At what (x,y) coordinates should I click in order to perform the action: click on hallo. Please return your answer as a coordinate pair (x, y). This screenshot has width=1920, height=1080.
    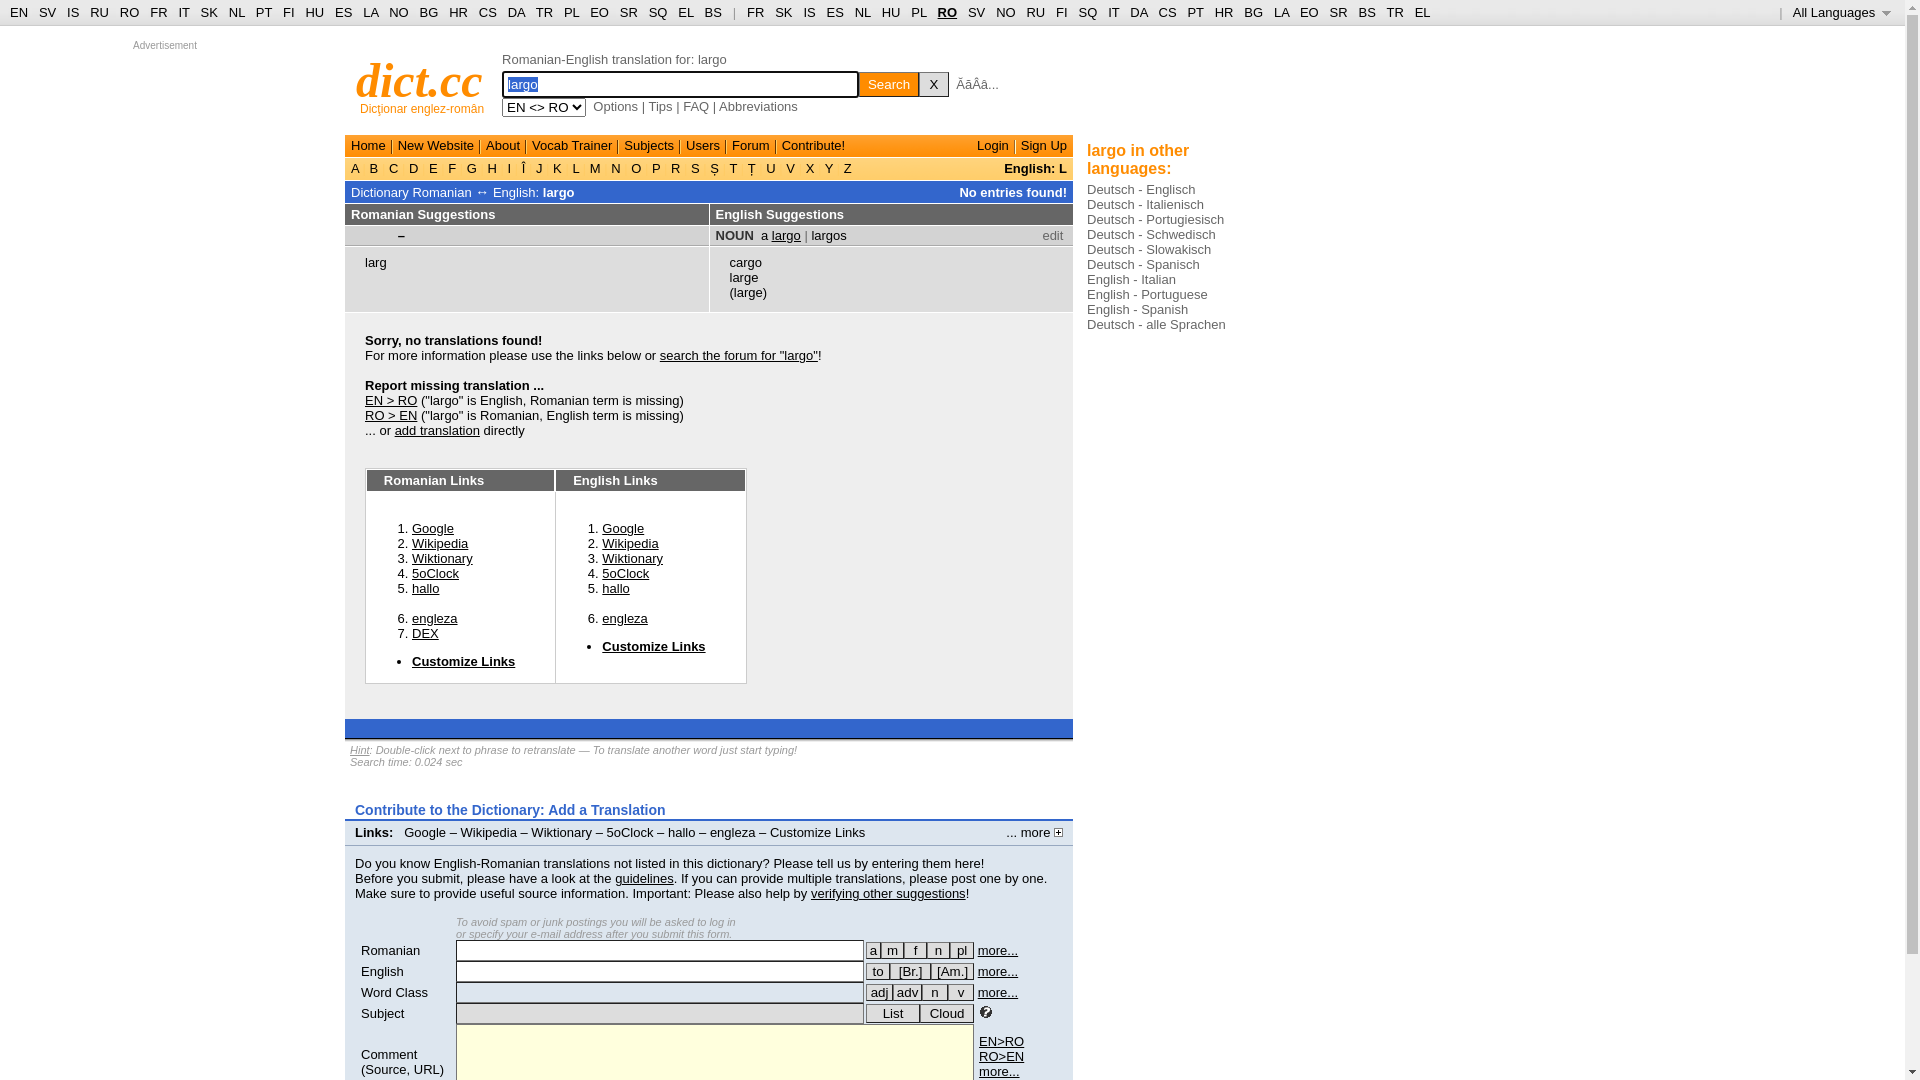
    Looking at the image, I should click on (616, 588).